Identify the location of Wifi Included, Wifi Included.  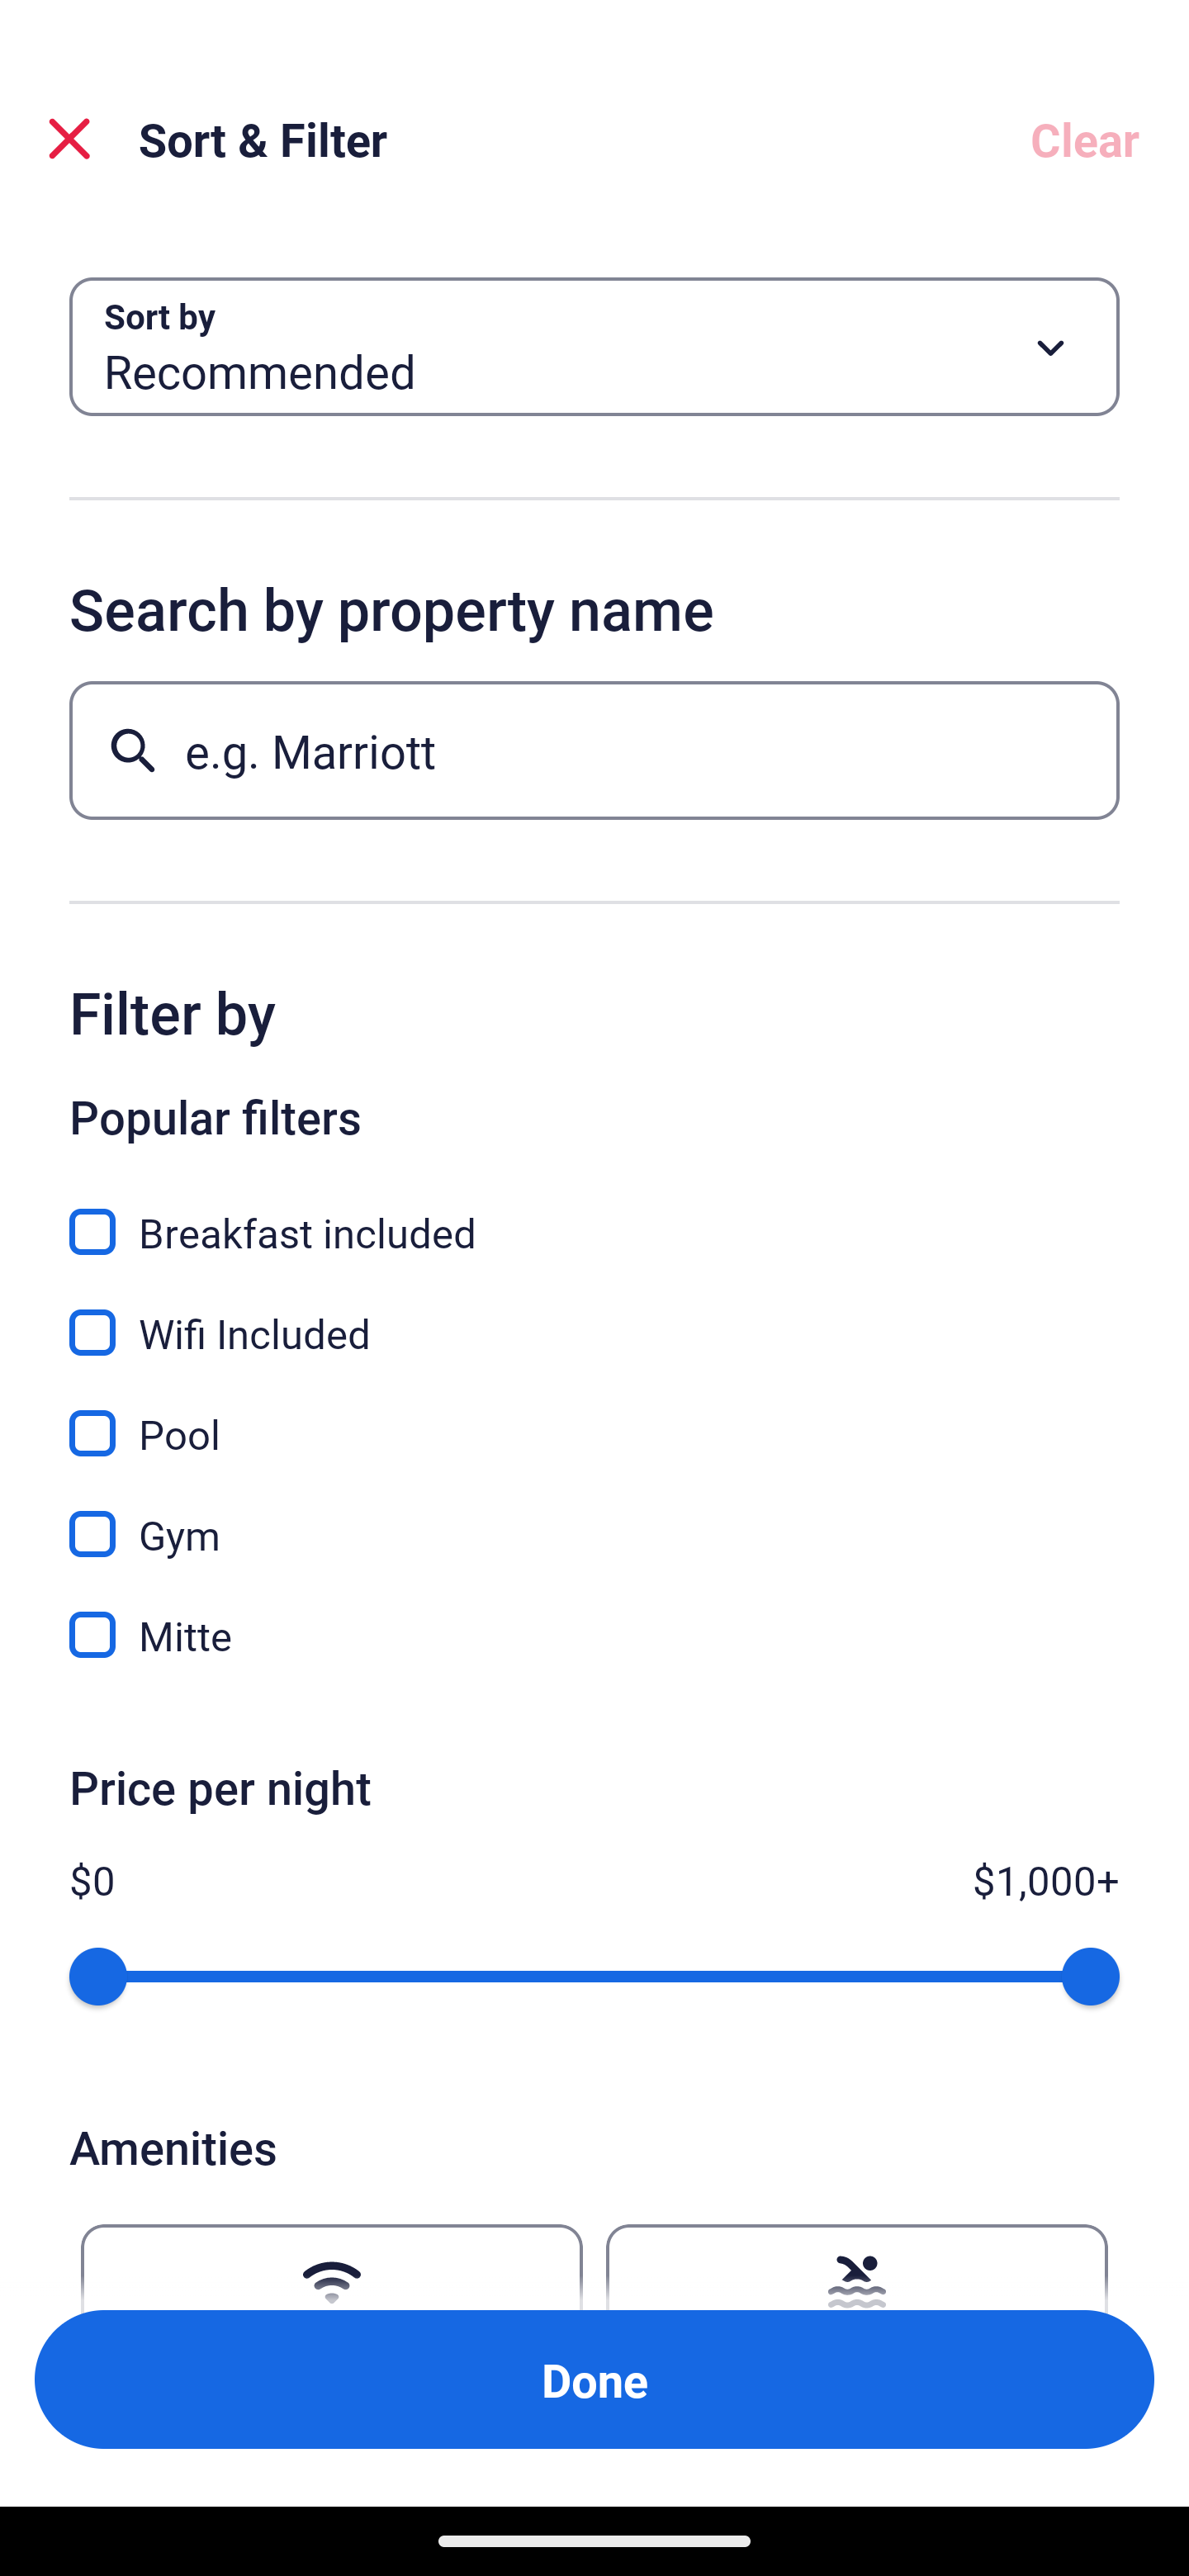
(594, 1314).